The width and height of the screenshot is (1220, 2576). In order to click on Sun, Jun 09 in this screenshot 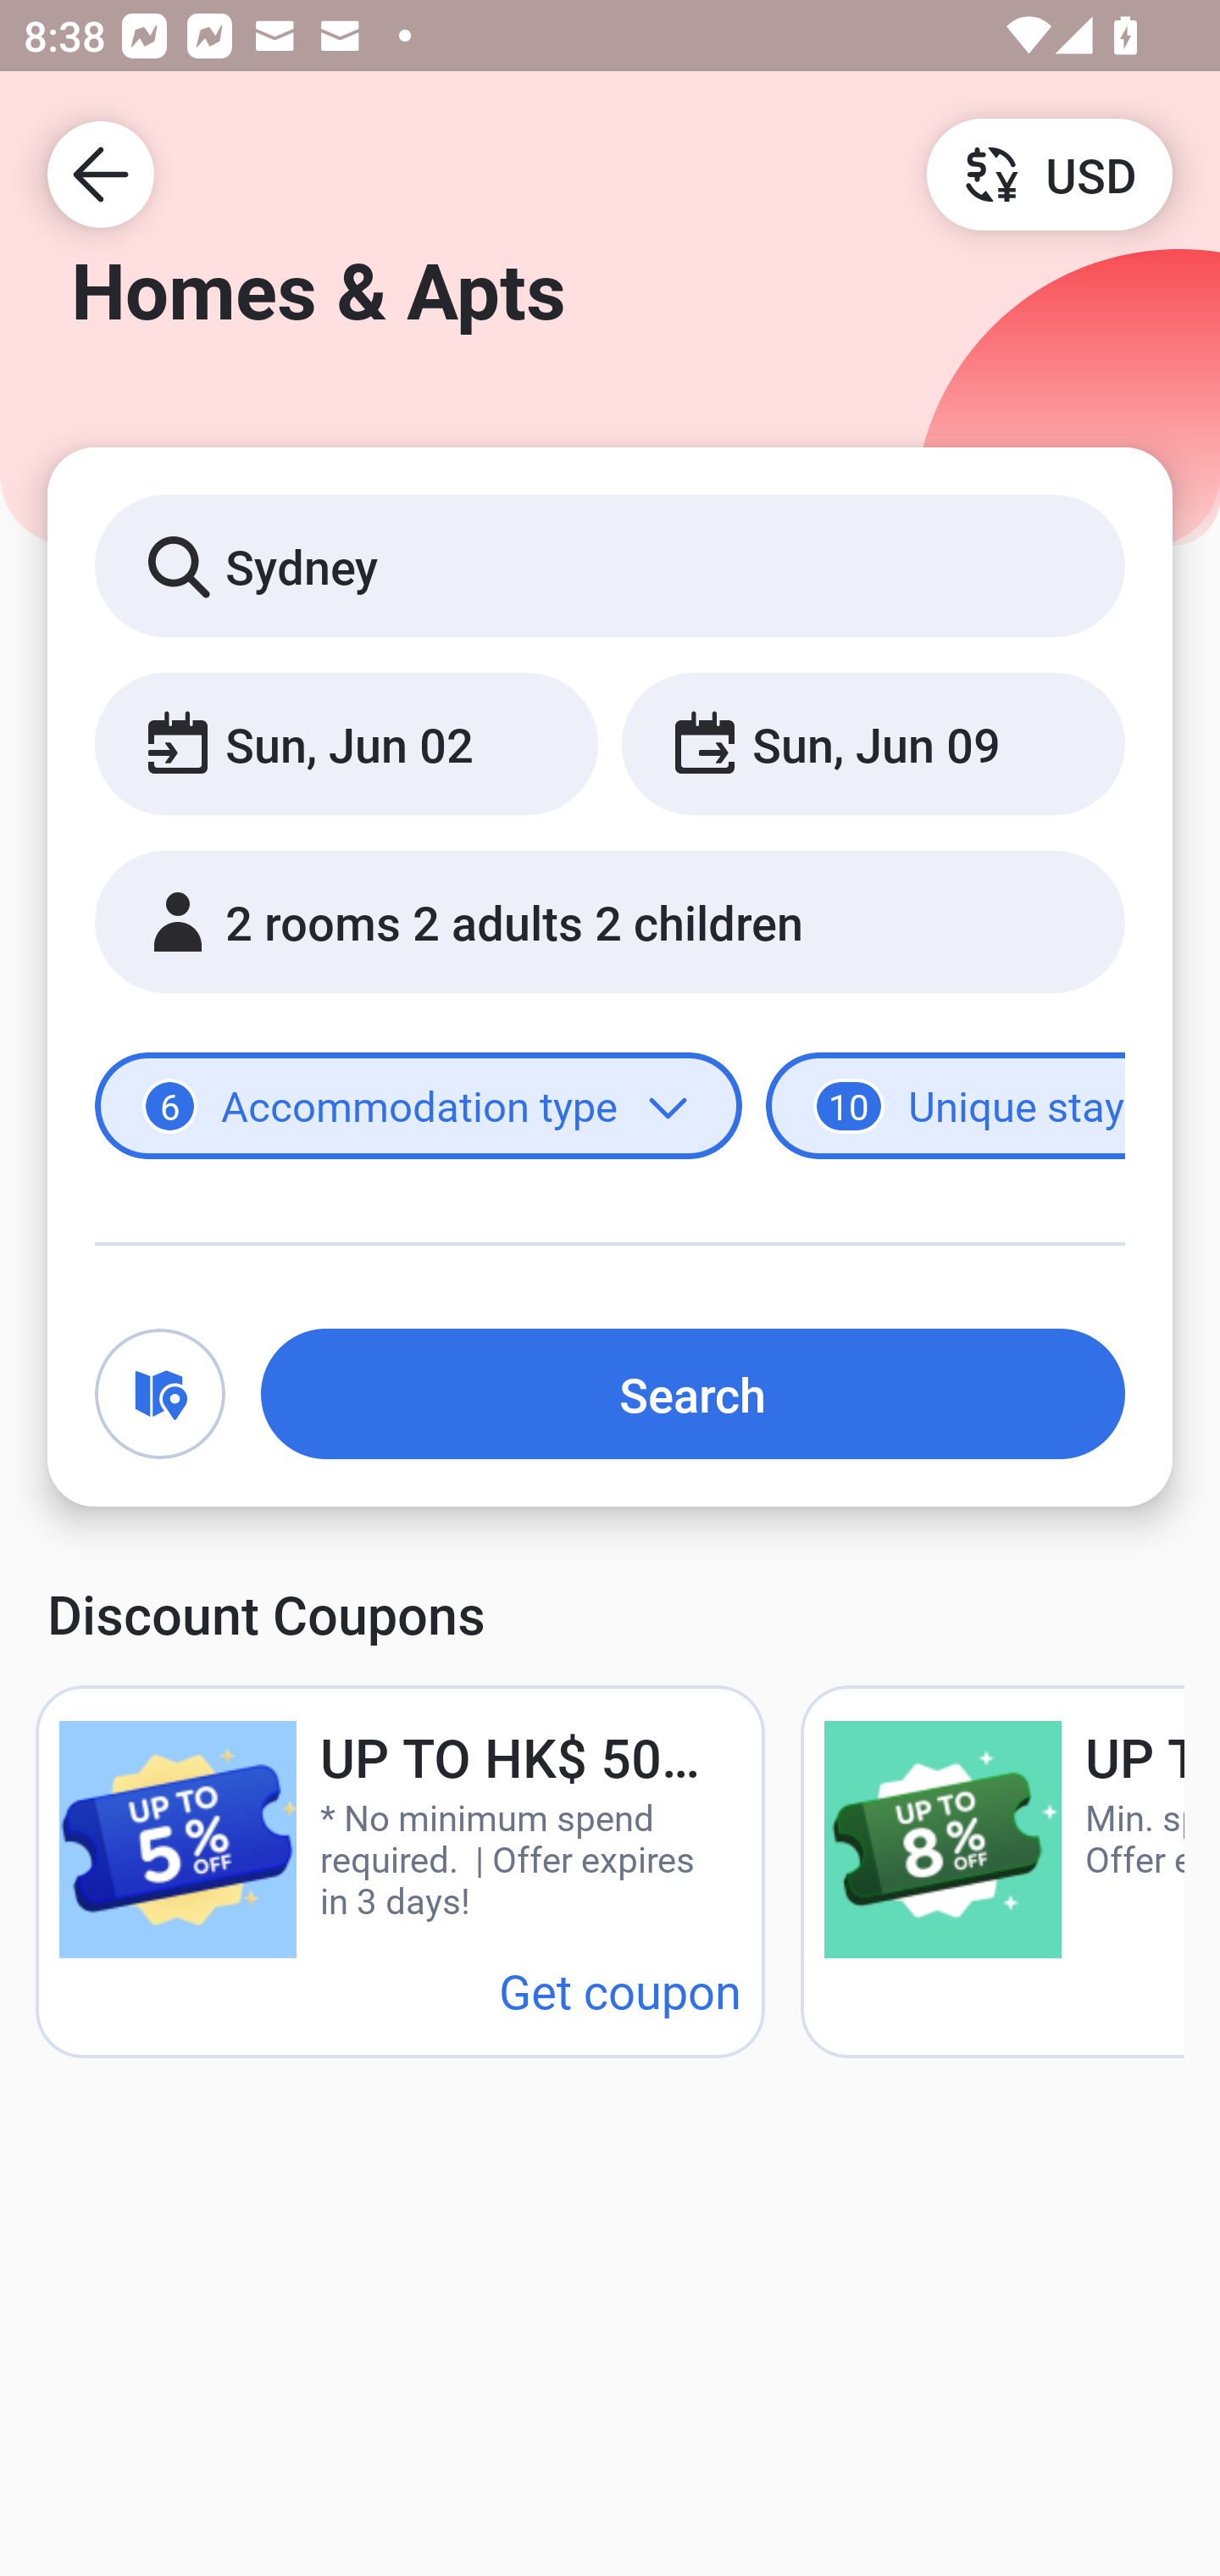, I will do `click(873, 742)`.